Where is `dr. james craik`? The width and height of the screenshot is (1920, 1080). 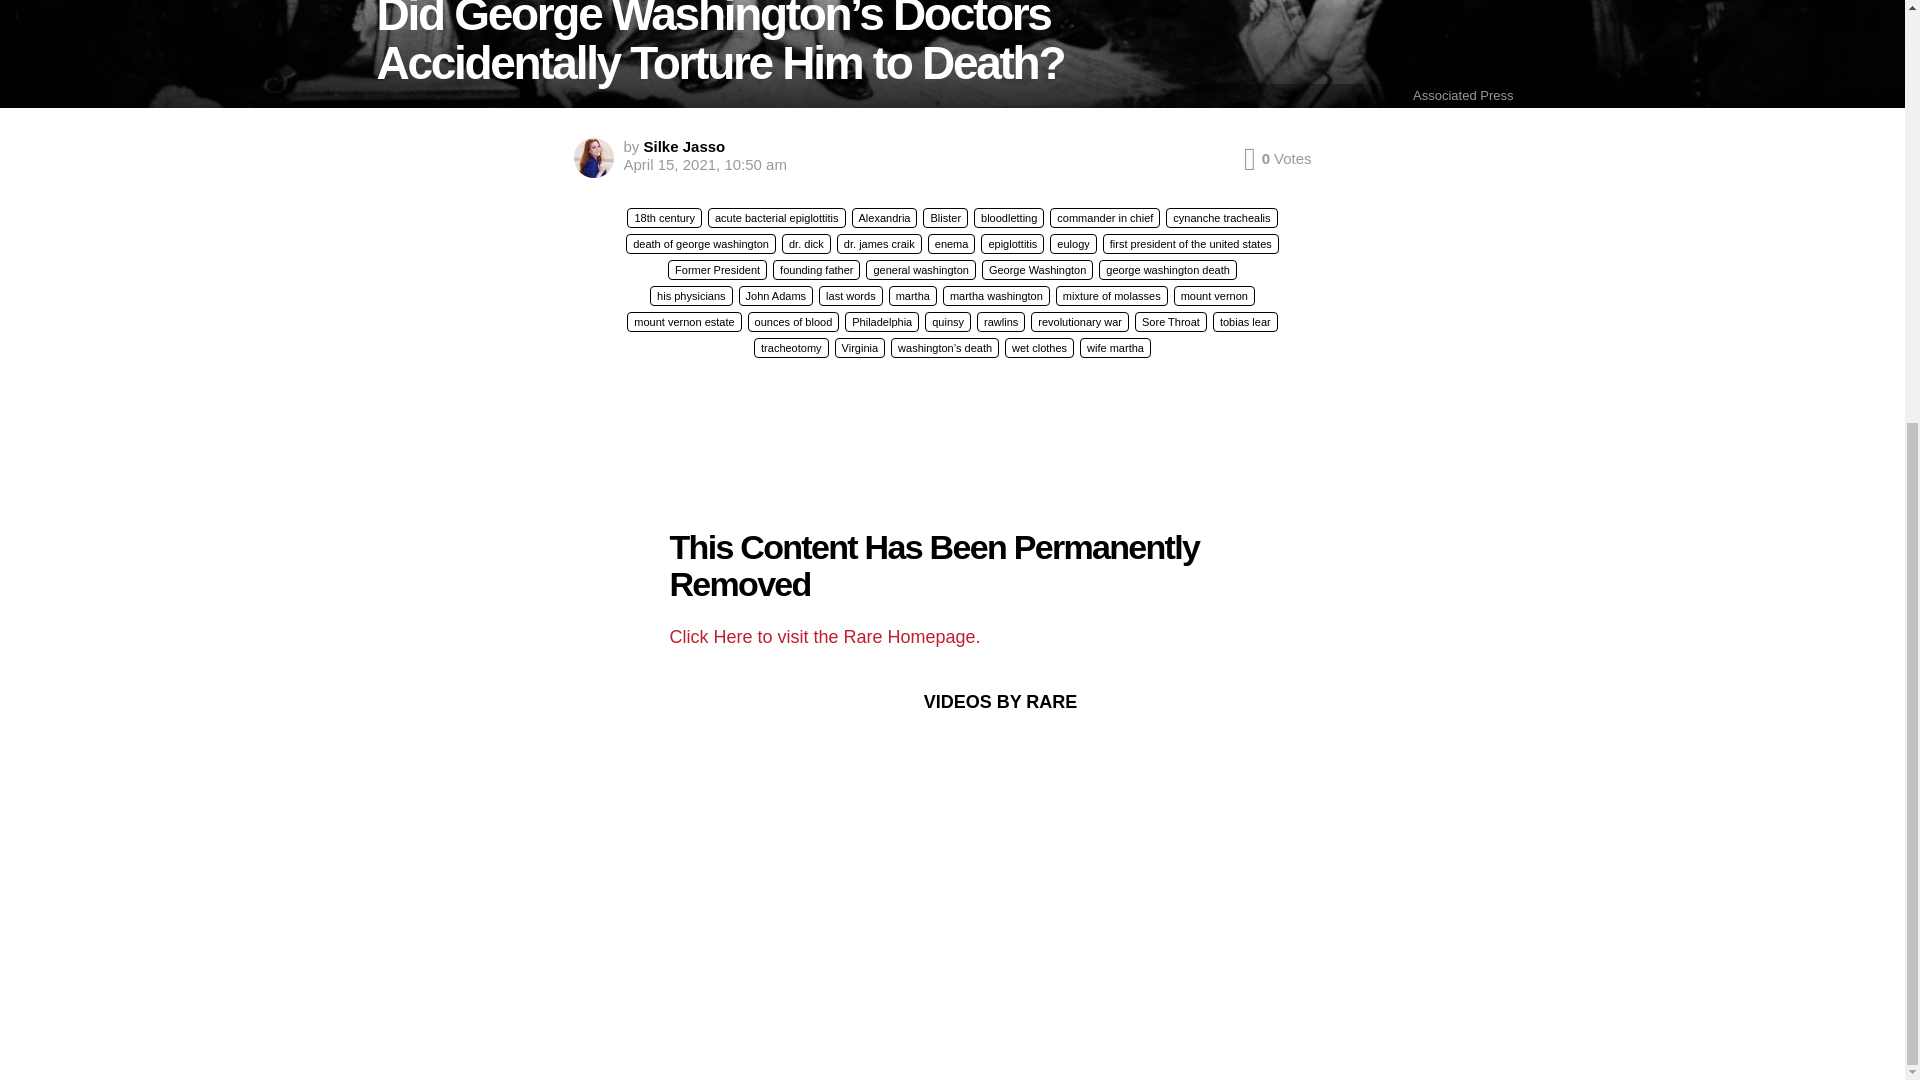 dr. james craik is located at coordinates (879, 244).